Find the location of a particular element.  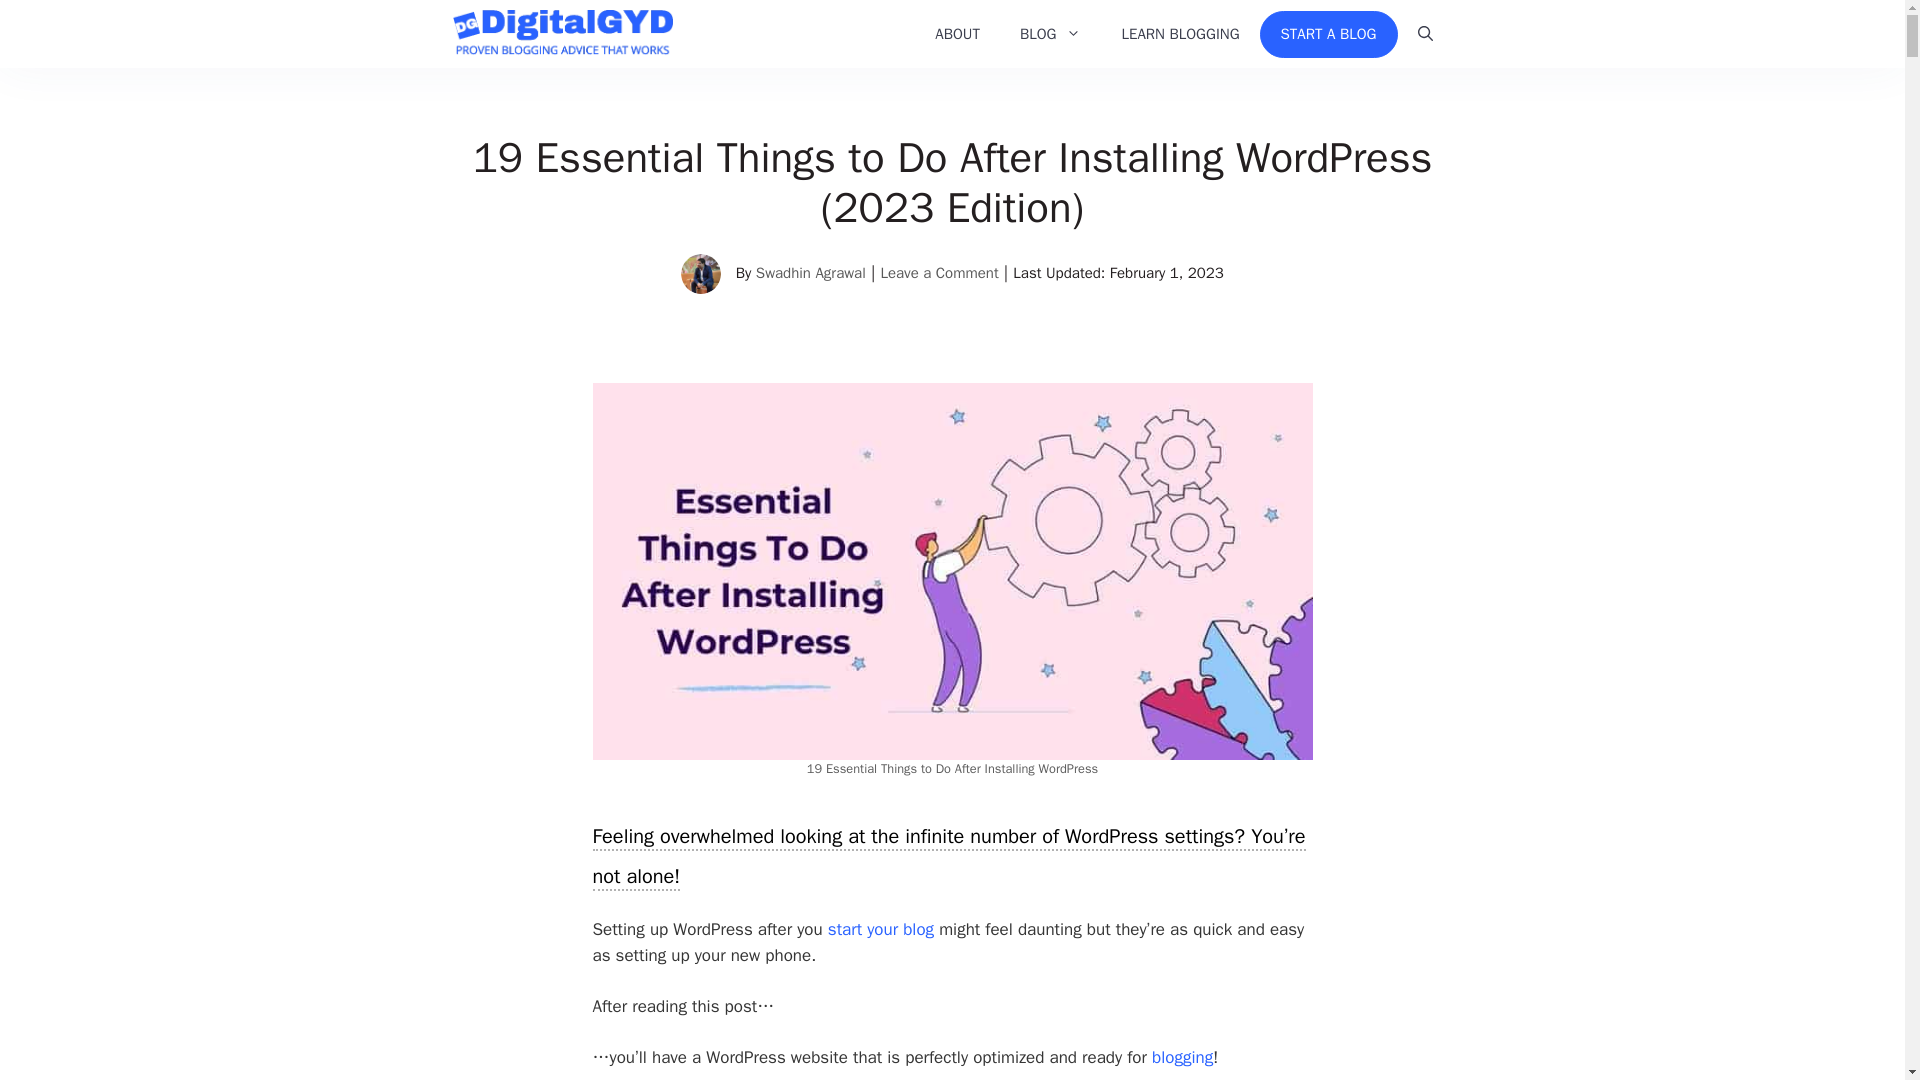

start your blog is located at coordinates (880, 929).